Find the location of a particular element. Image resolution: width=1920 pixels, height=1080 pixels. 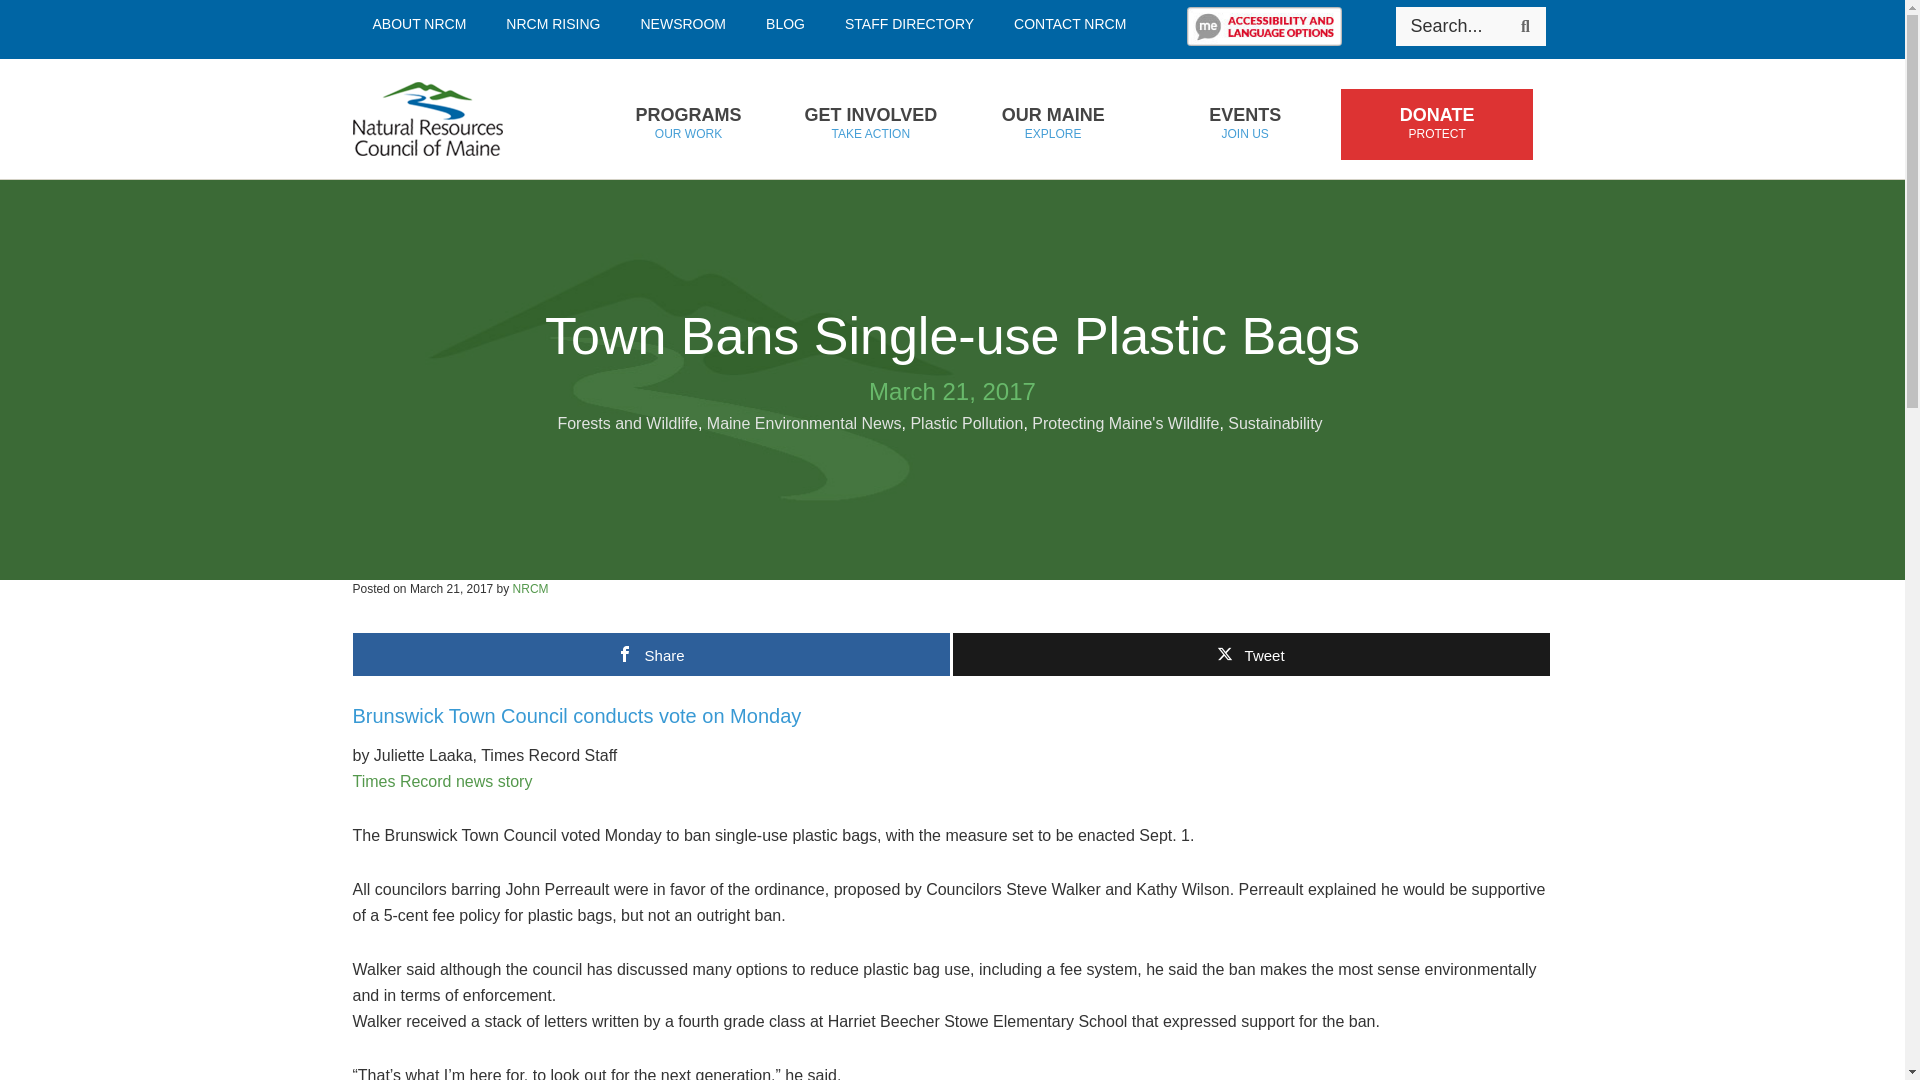

ABOUT NRCM is located at coordinates (1525, 26).